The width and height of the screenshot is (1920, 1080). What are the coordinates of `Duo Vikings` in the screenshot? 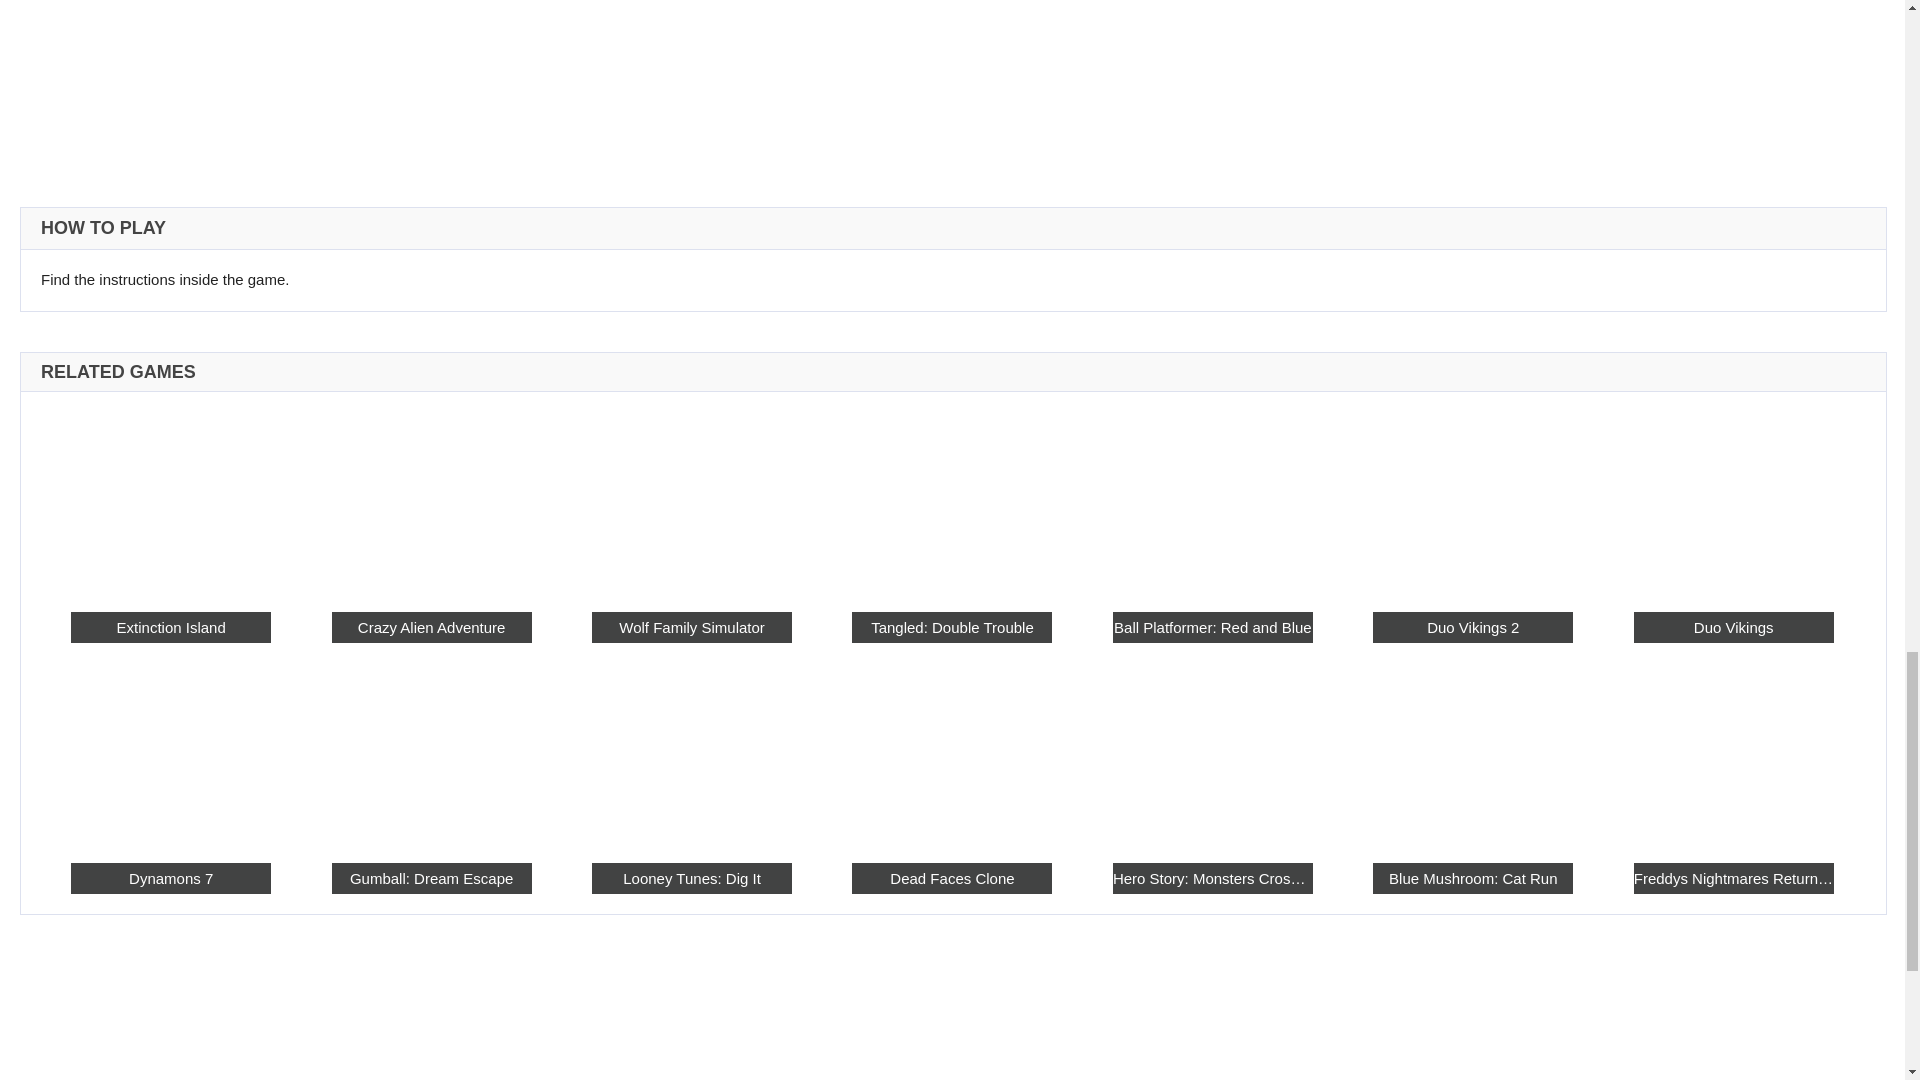 It's located at (1390, 473).